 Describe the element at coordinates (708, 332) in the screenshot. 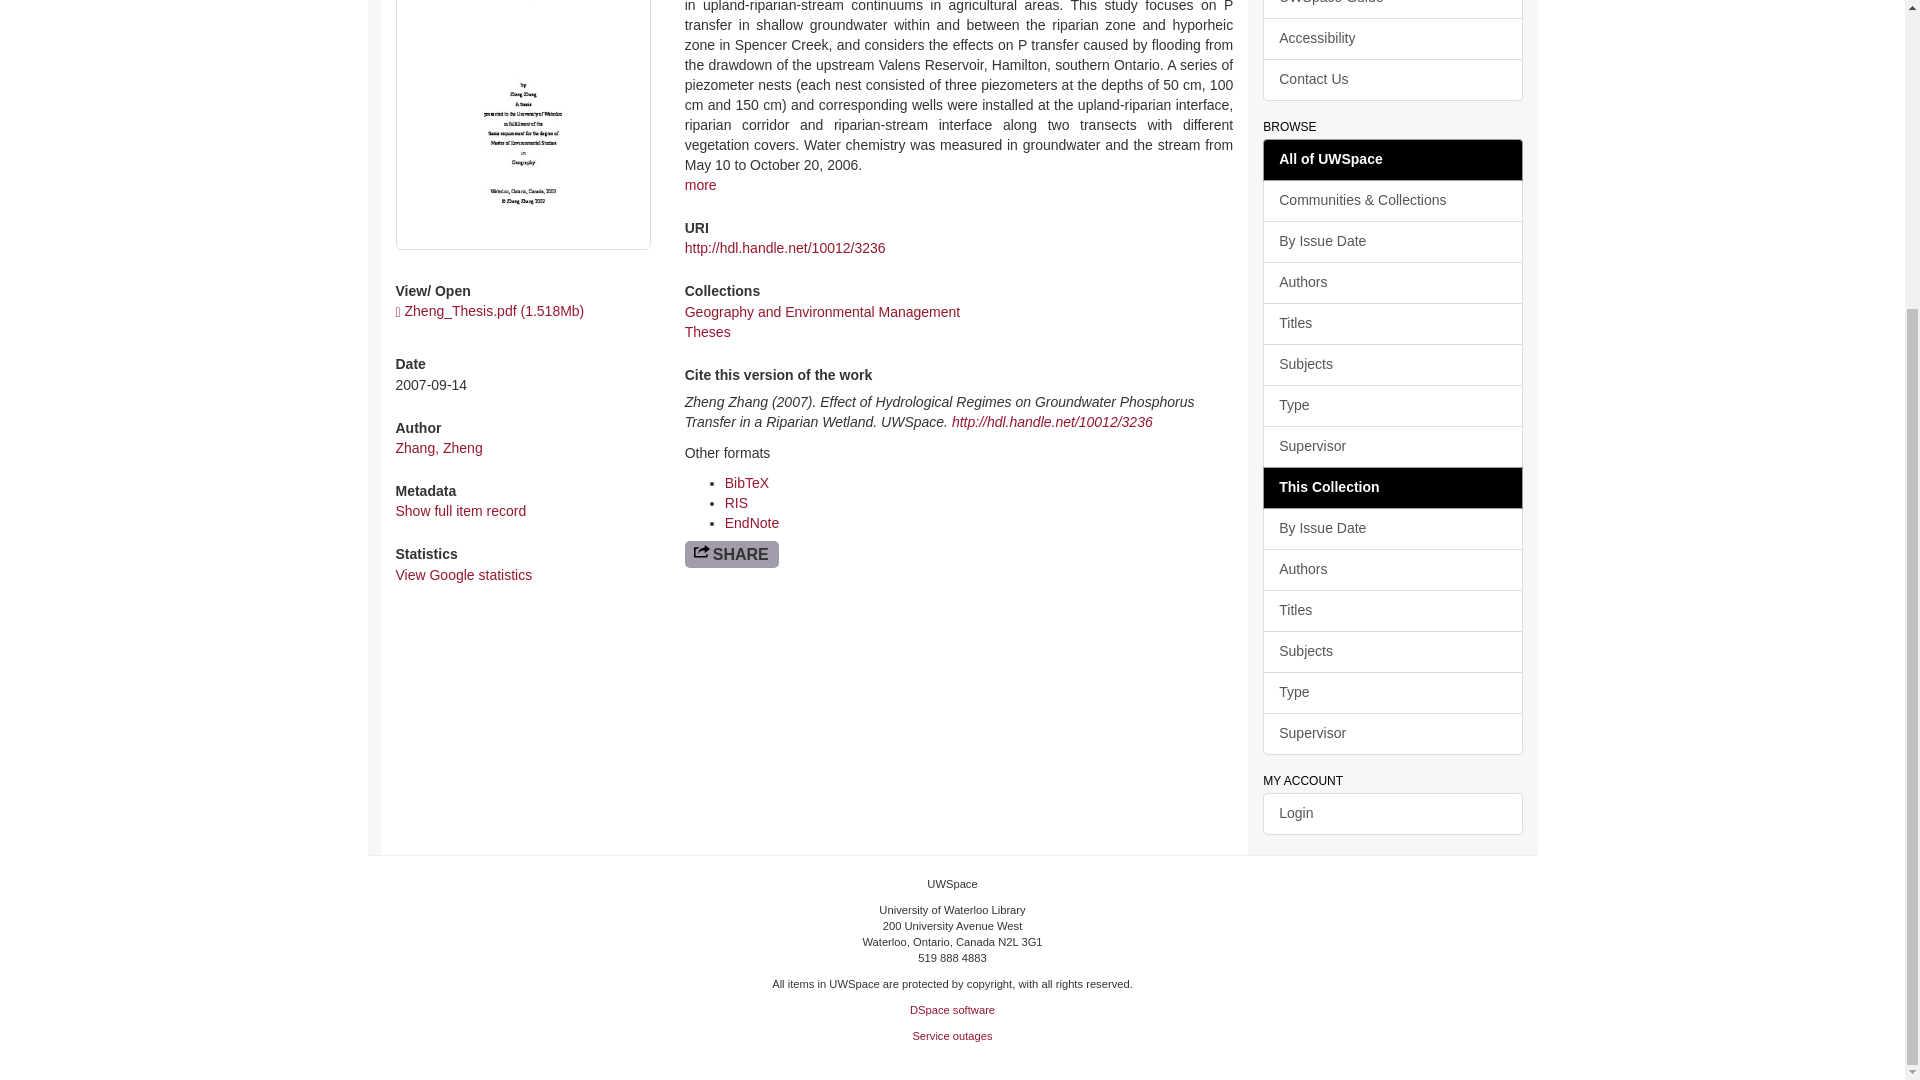

I see `Theses` at that location.